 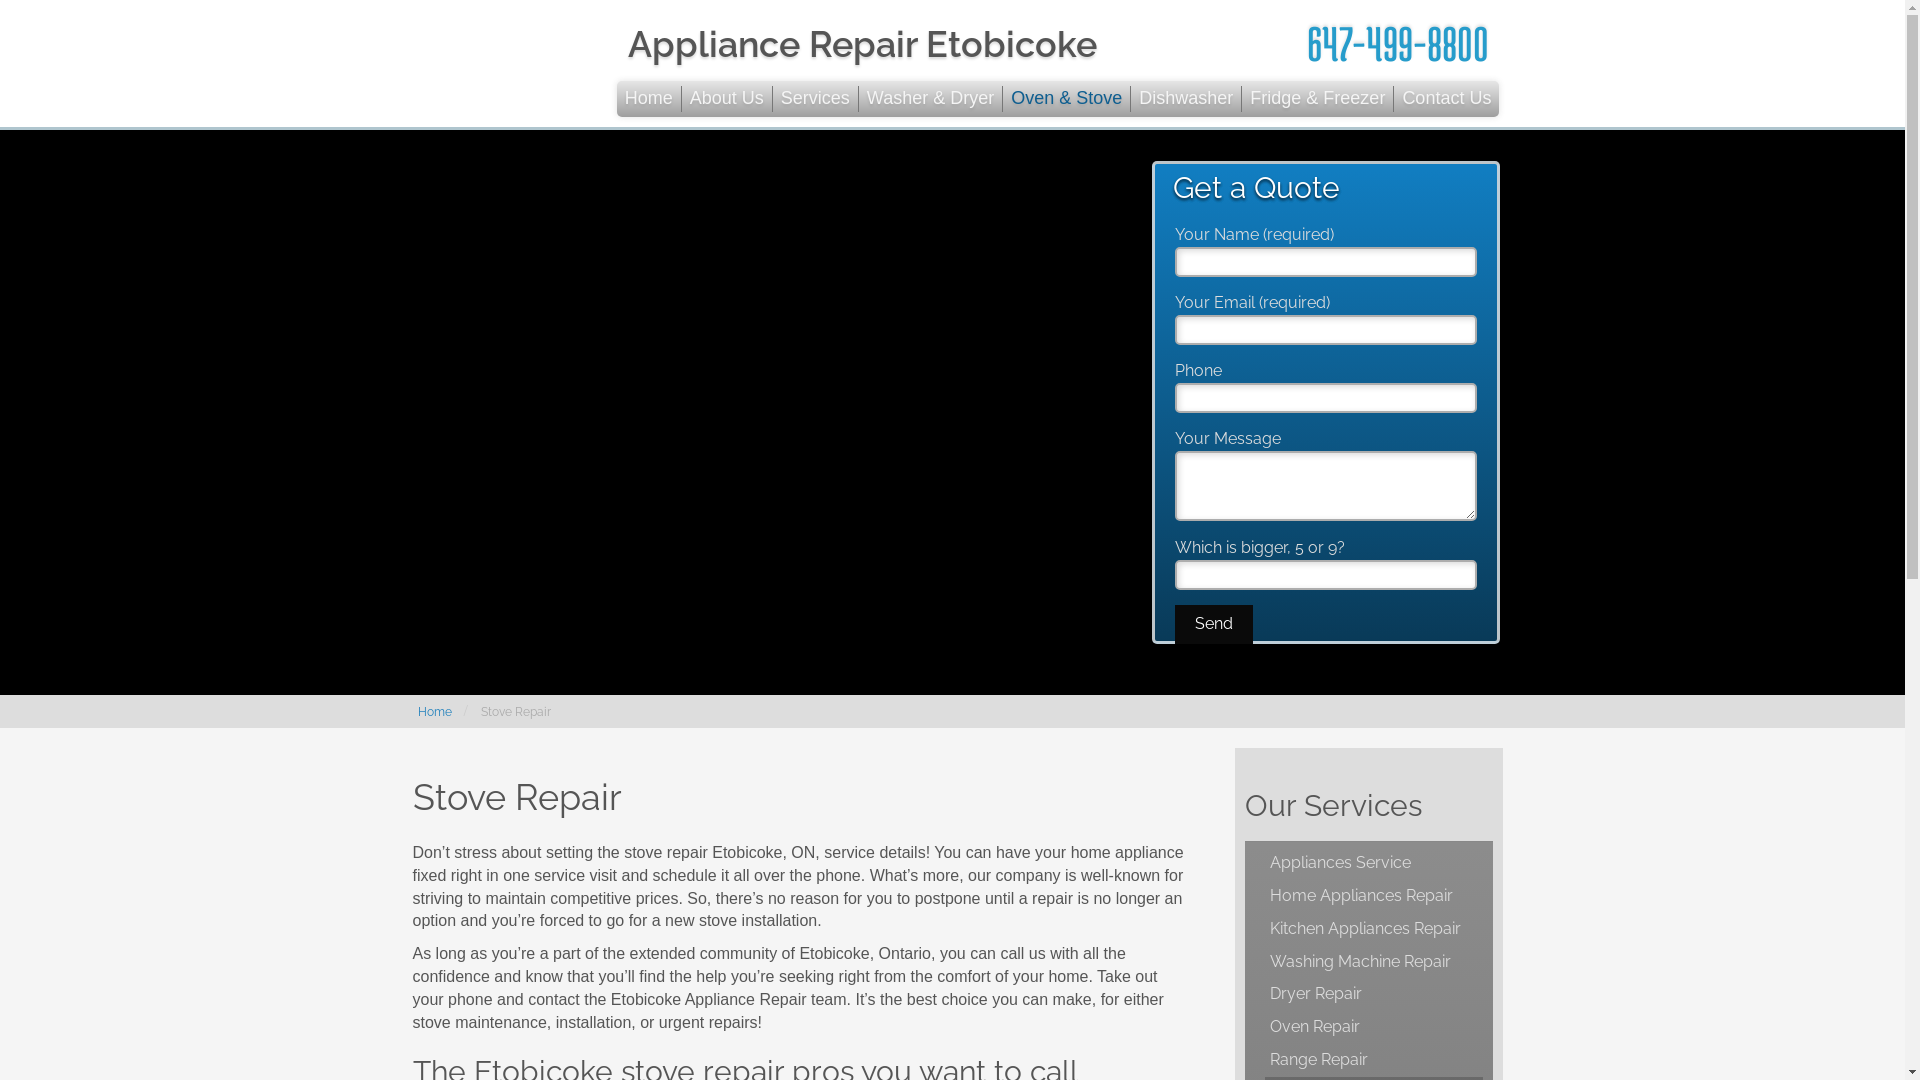 I want to click on Appliances Service, so click(x=1374, y=864).